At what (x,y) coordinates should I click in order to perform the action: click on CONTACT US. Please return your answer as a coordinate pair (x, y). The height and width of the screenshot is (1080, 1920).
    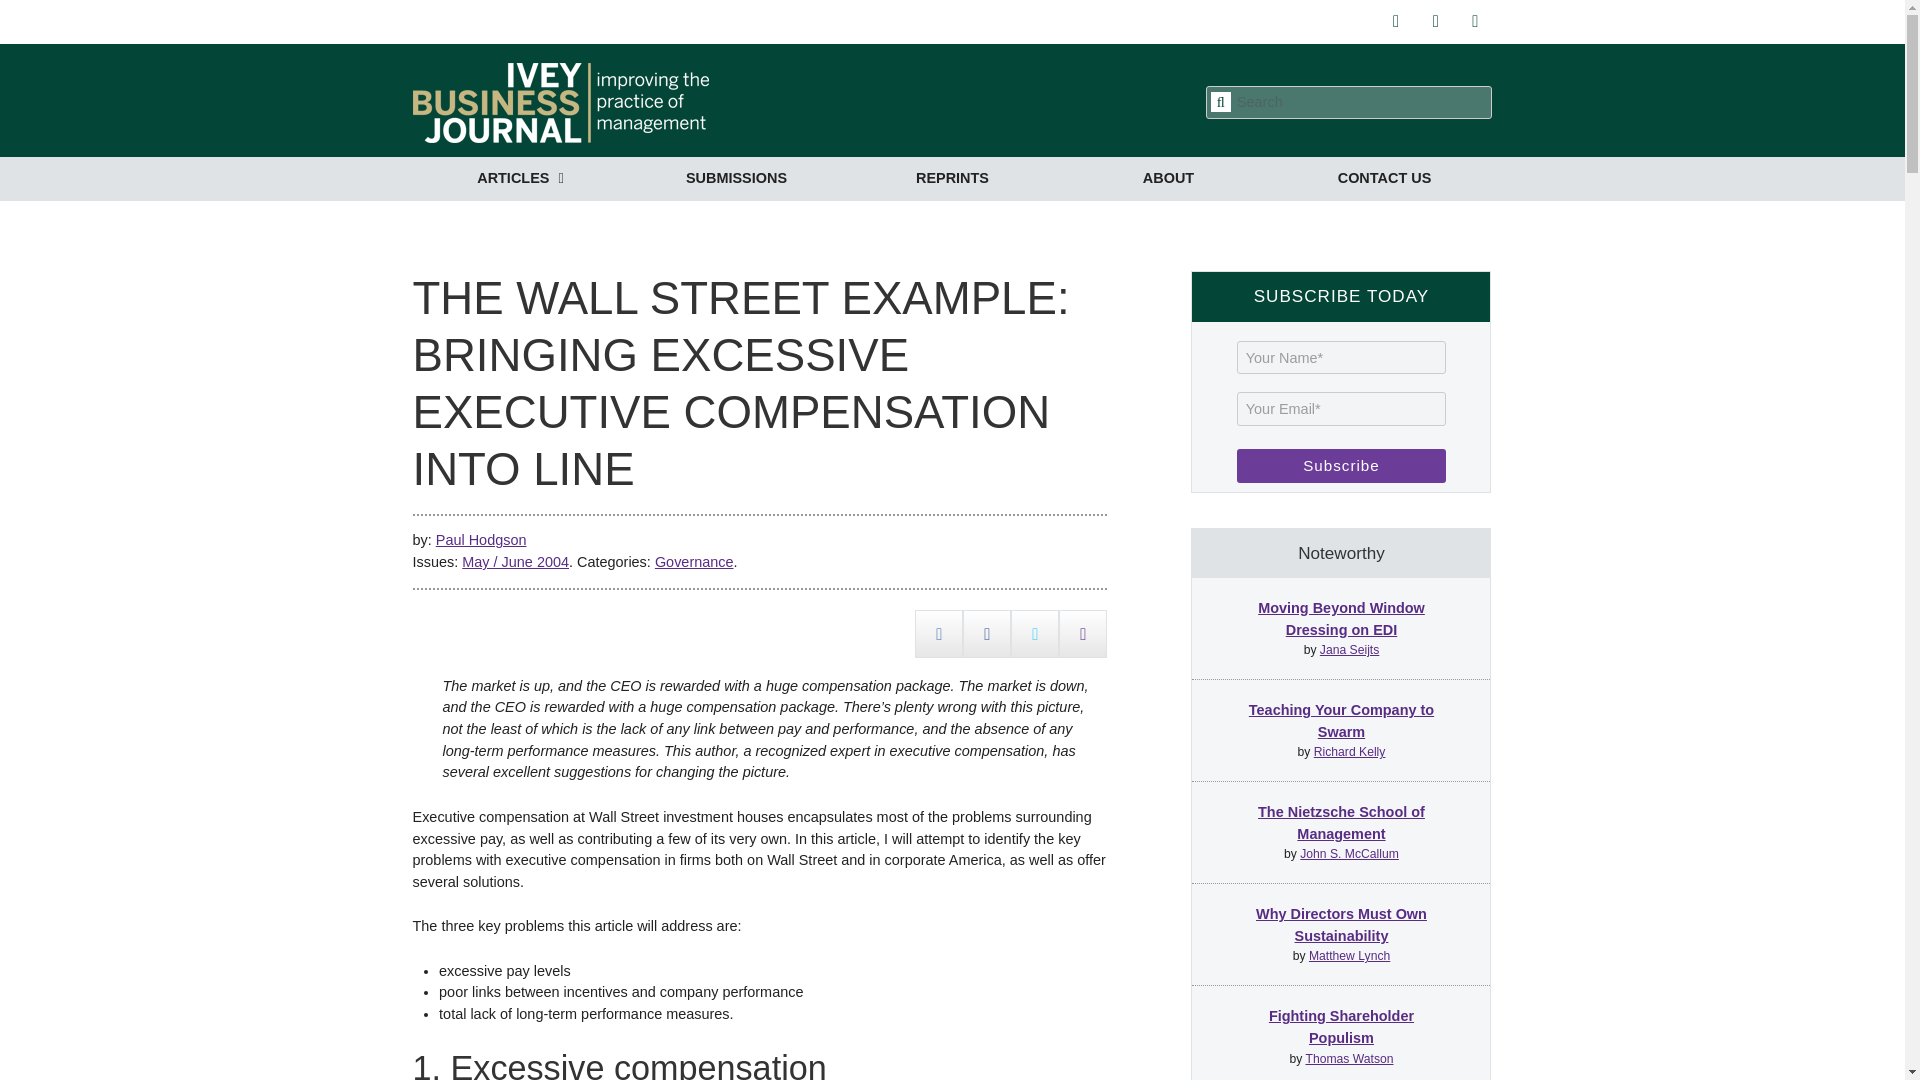
    Looking at the image, I should click on (1384, 178).